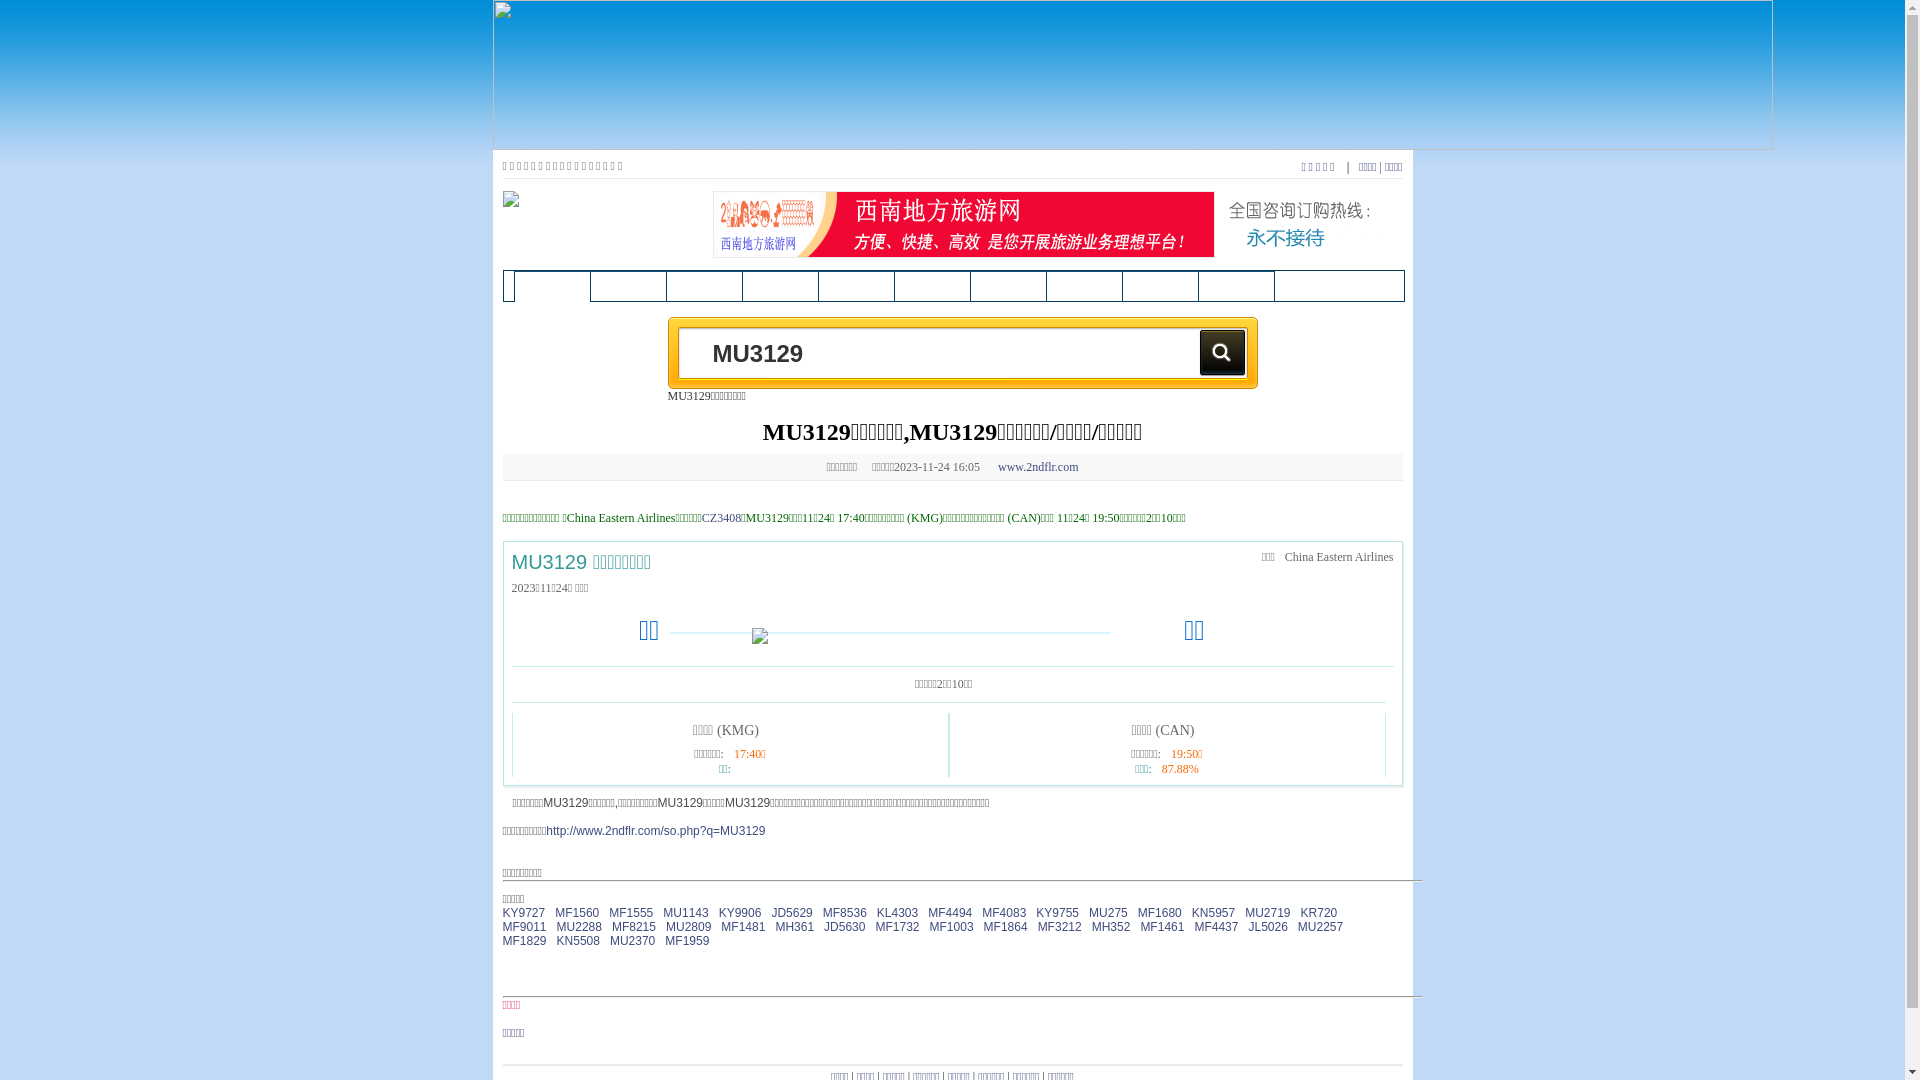 The image size is (1920, 1080). Describe the element at coordinates (794, 927) in the screenshot. I see `MH361` at that location.